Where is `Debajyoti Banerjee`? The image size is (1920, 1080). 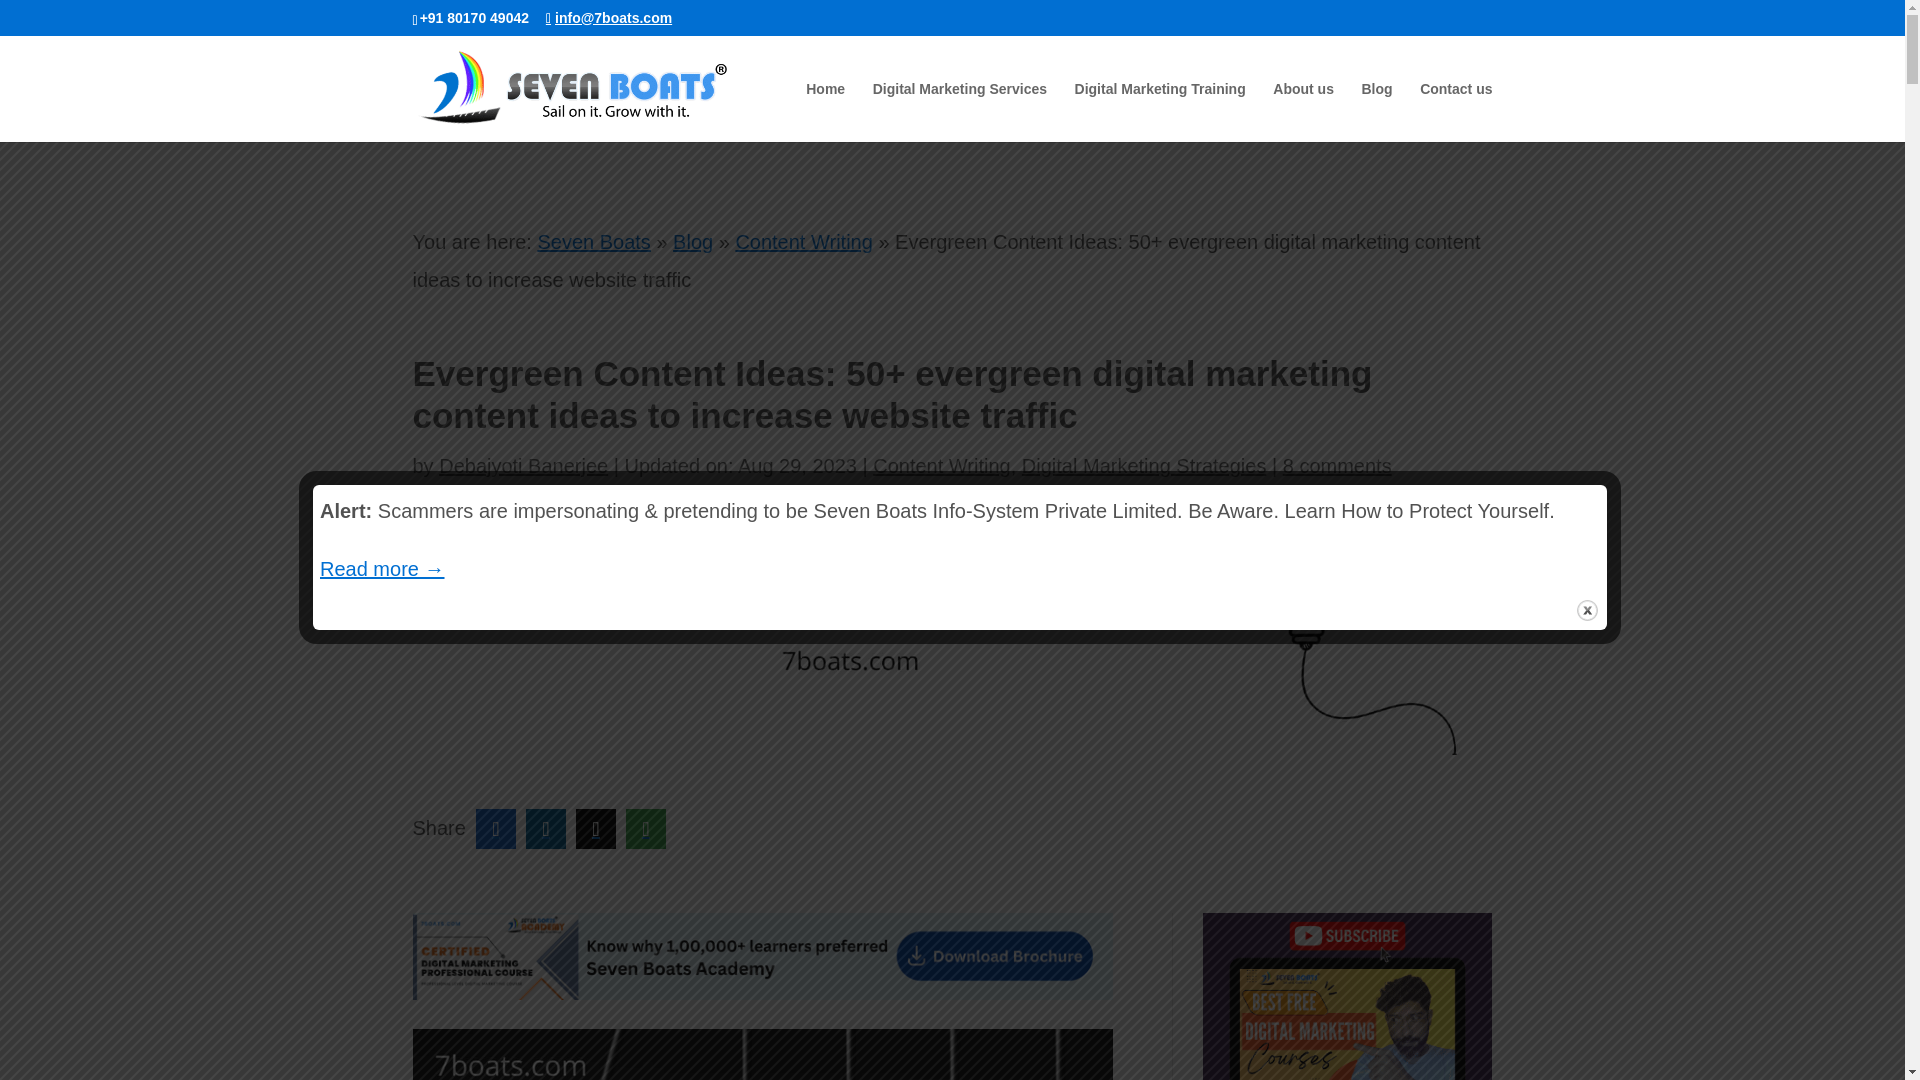 Debajyoti Banerjee is located at coordinates (524, 466).